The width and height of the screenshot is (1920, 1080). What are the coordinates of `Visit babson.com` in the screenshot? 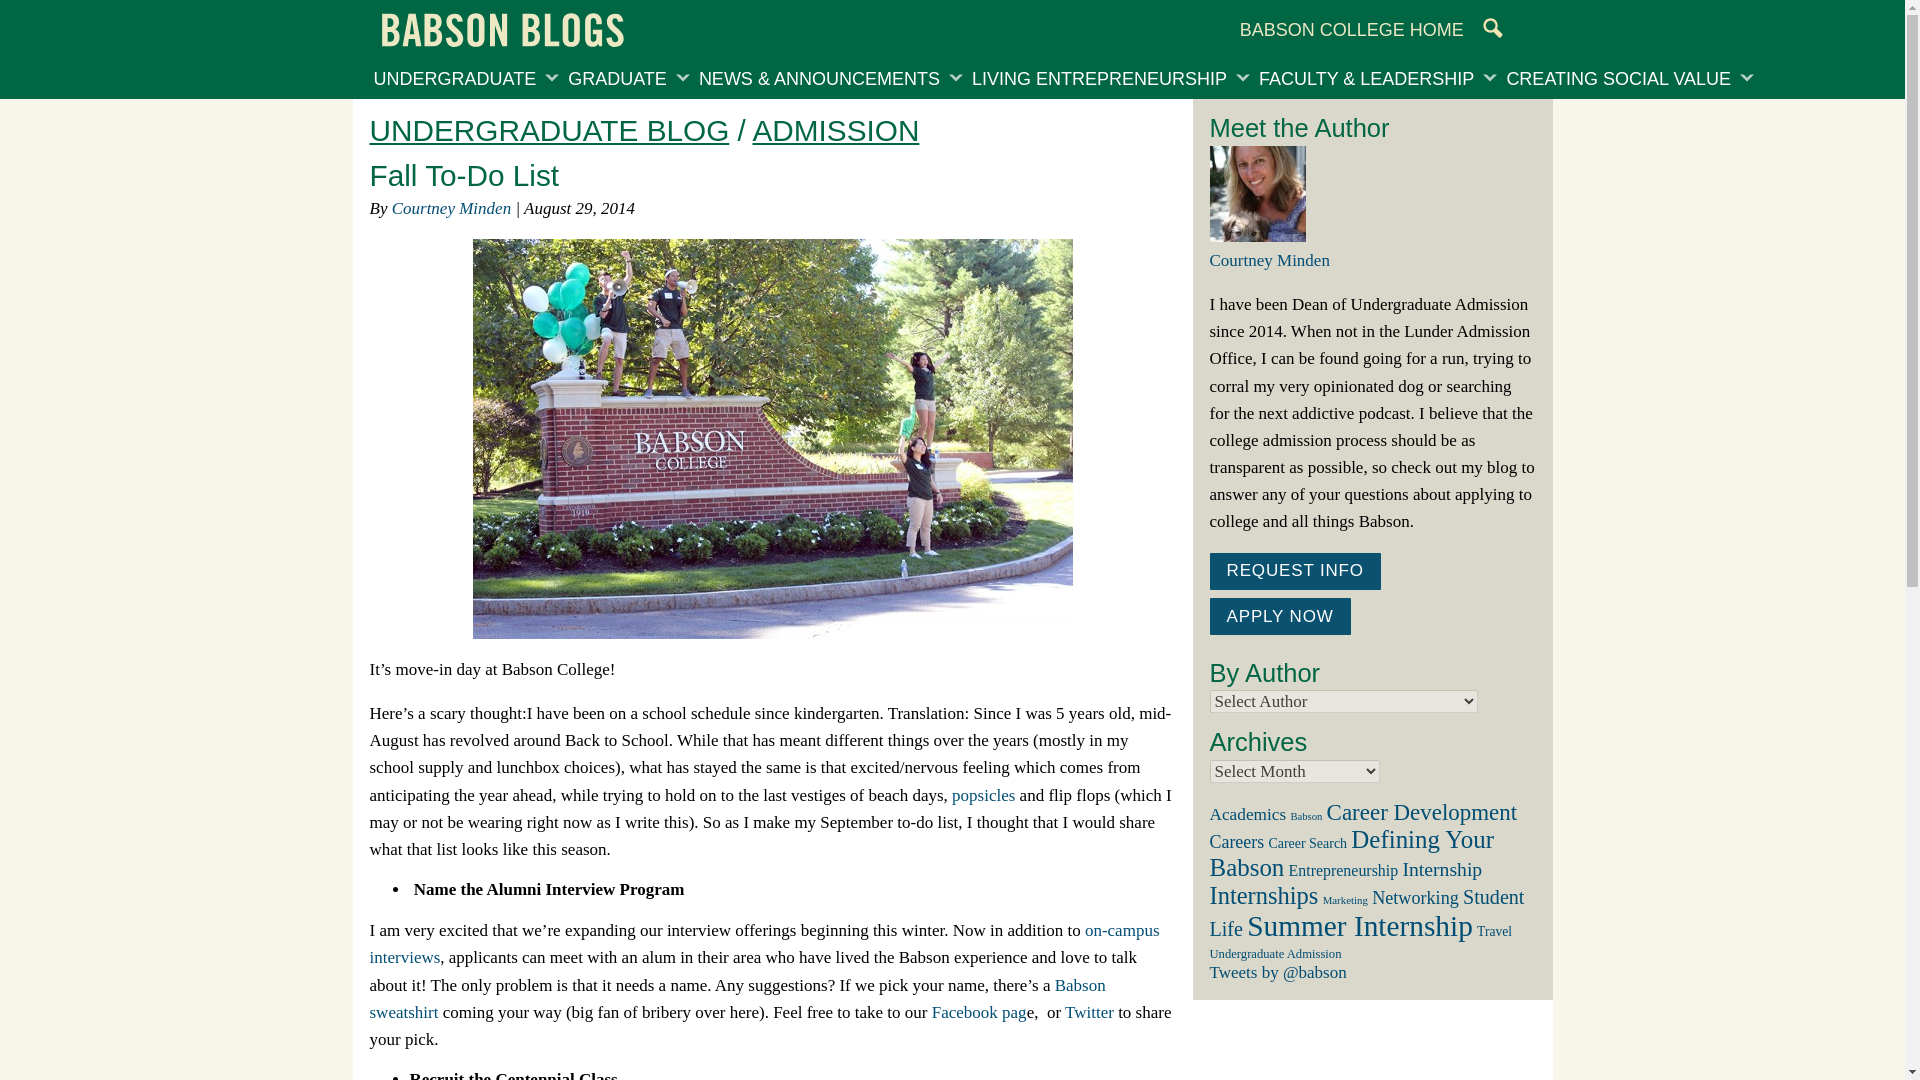 It's located at (1352, 30).